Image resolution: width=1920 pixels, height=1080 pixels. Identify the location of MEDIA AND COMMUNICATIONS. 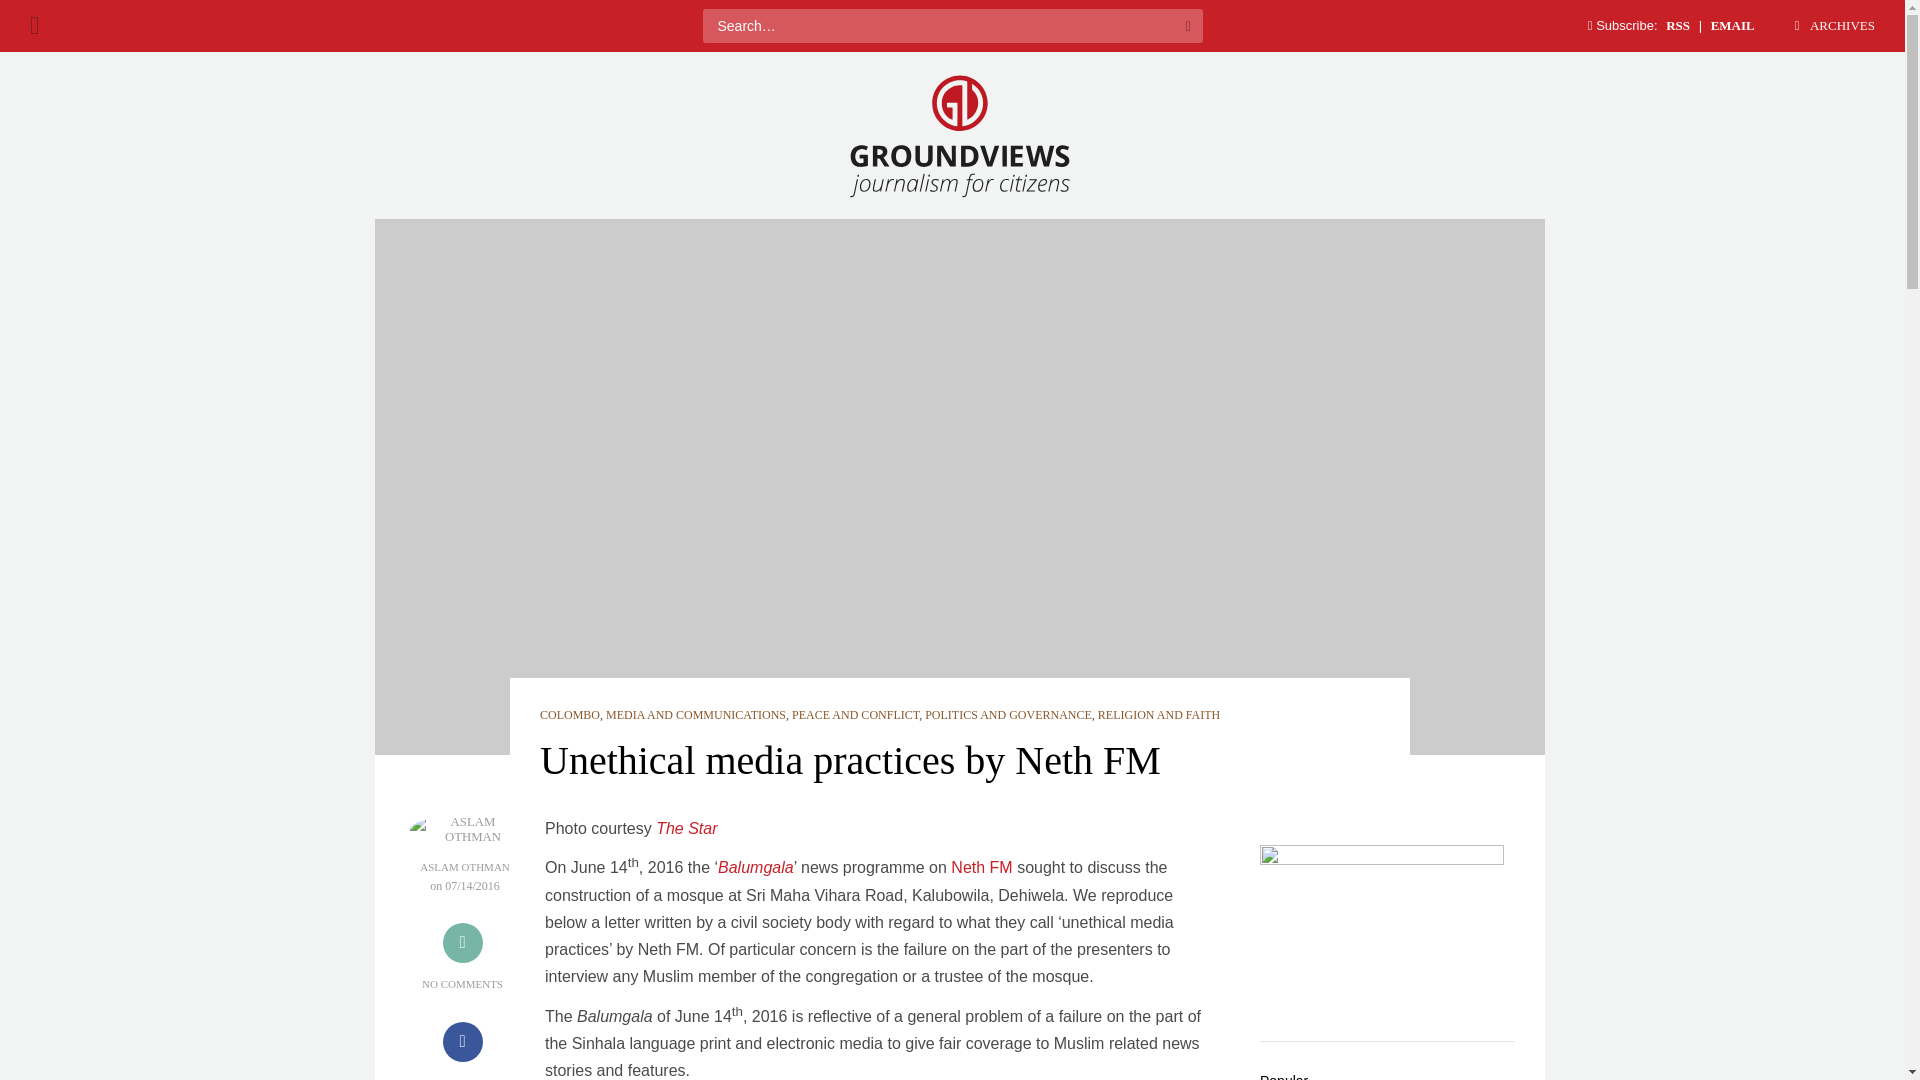
(696, 715).